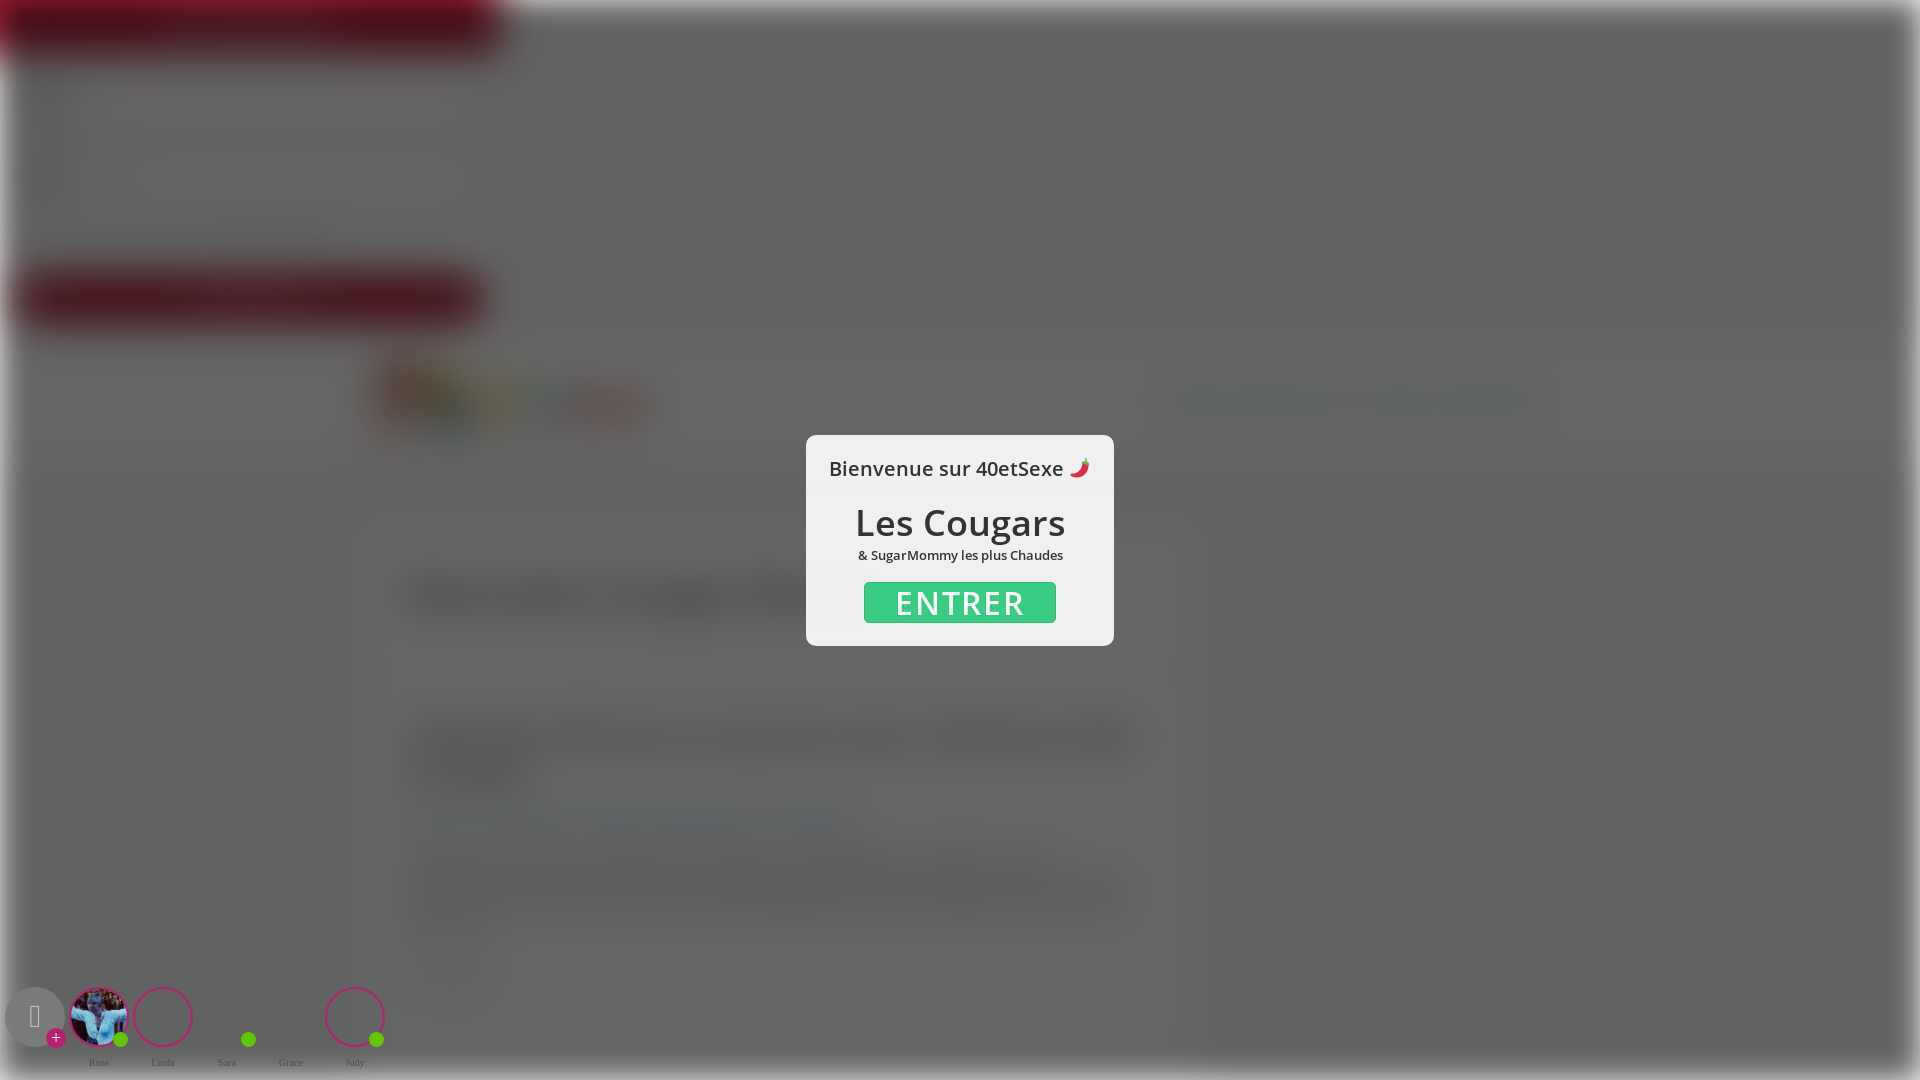  Describe the element at coordinates (298, 234) in the screenshot. I see `Privacy policy` at that location.